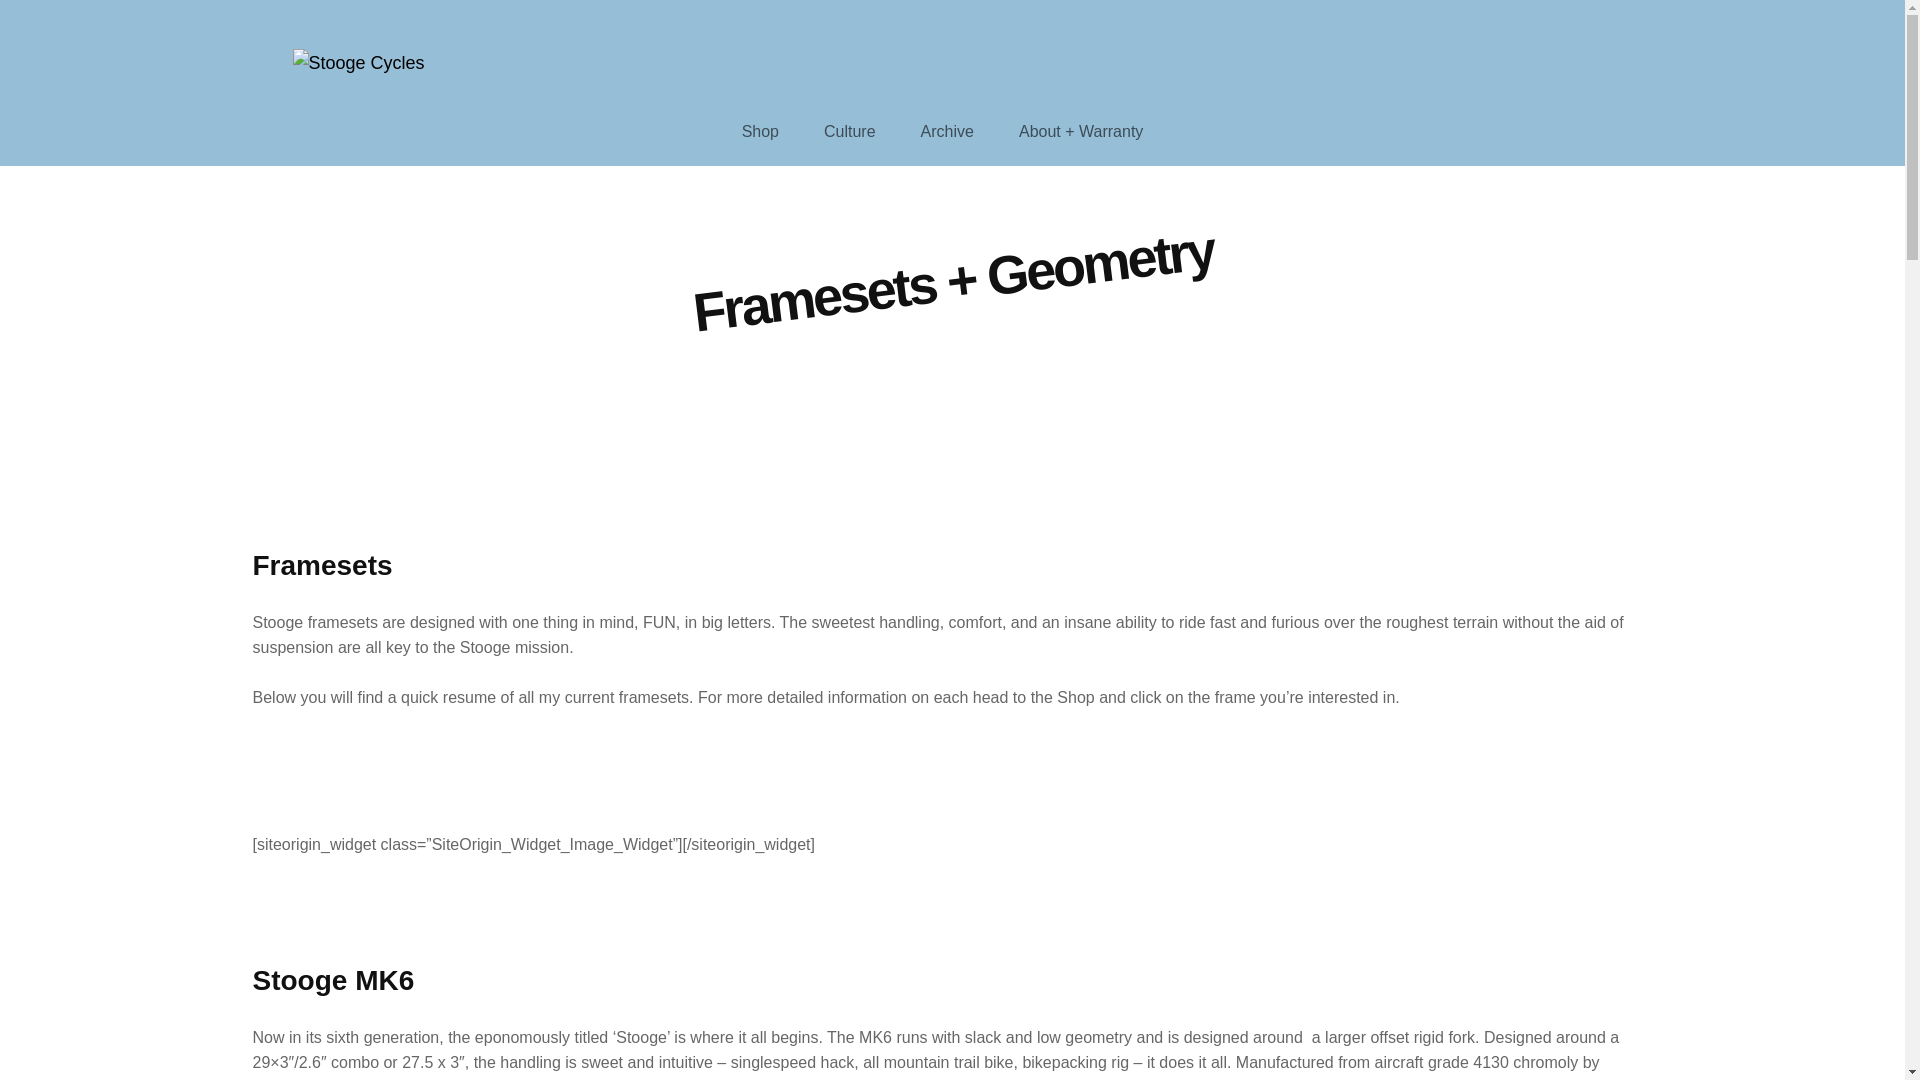  Describe the element at coordinates (947, 132) in the screenshot. I see `Archive` at that location.